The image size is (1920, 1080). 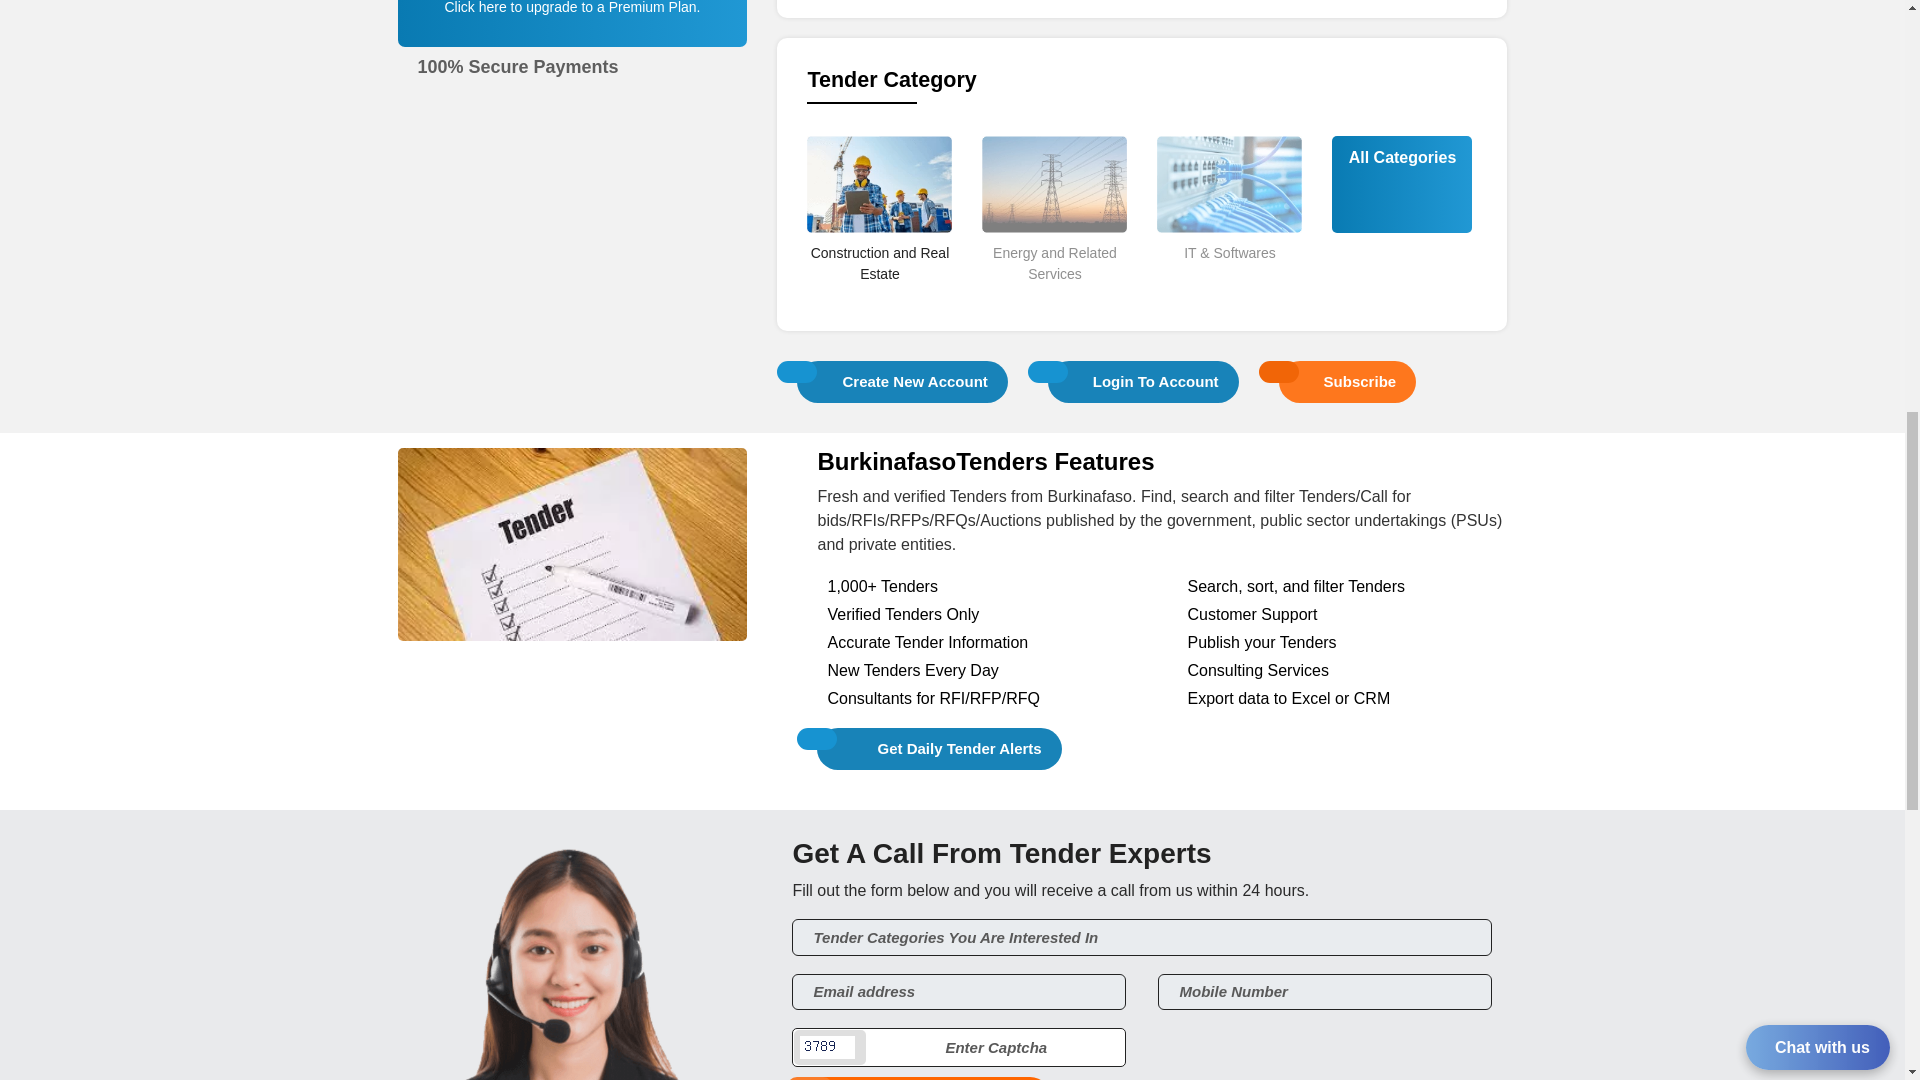 What do you see at coordinates (1054, 298) in the screenshot?
I see `Energy and Related Services` at bounding box center [1054, 298].